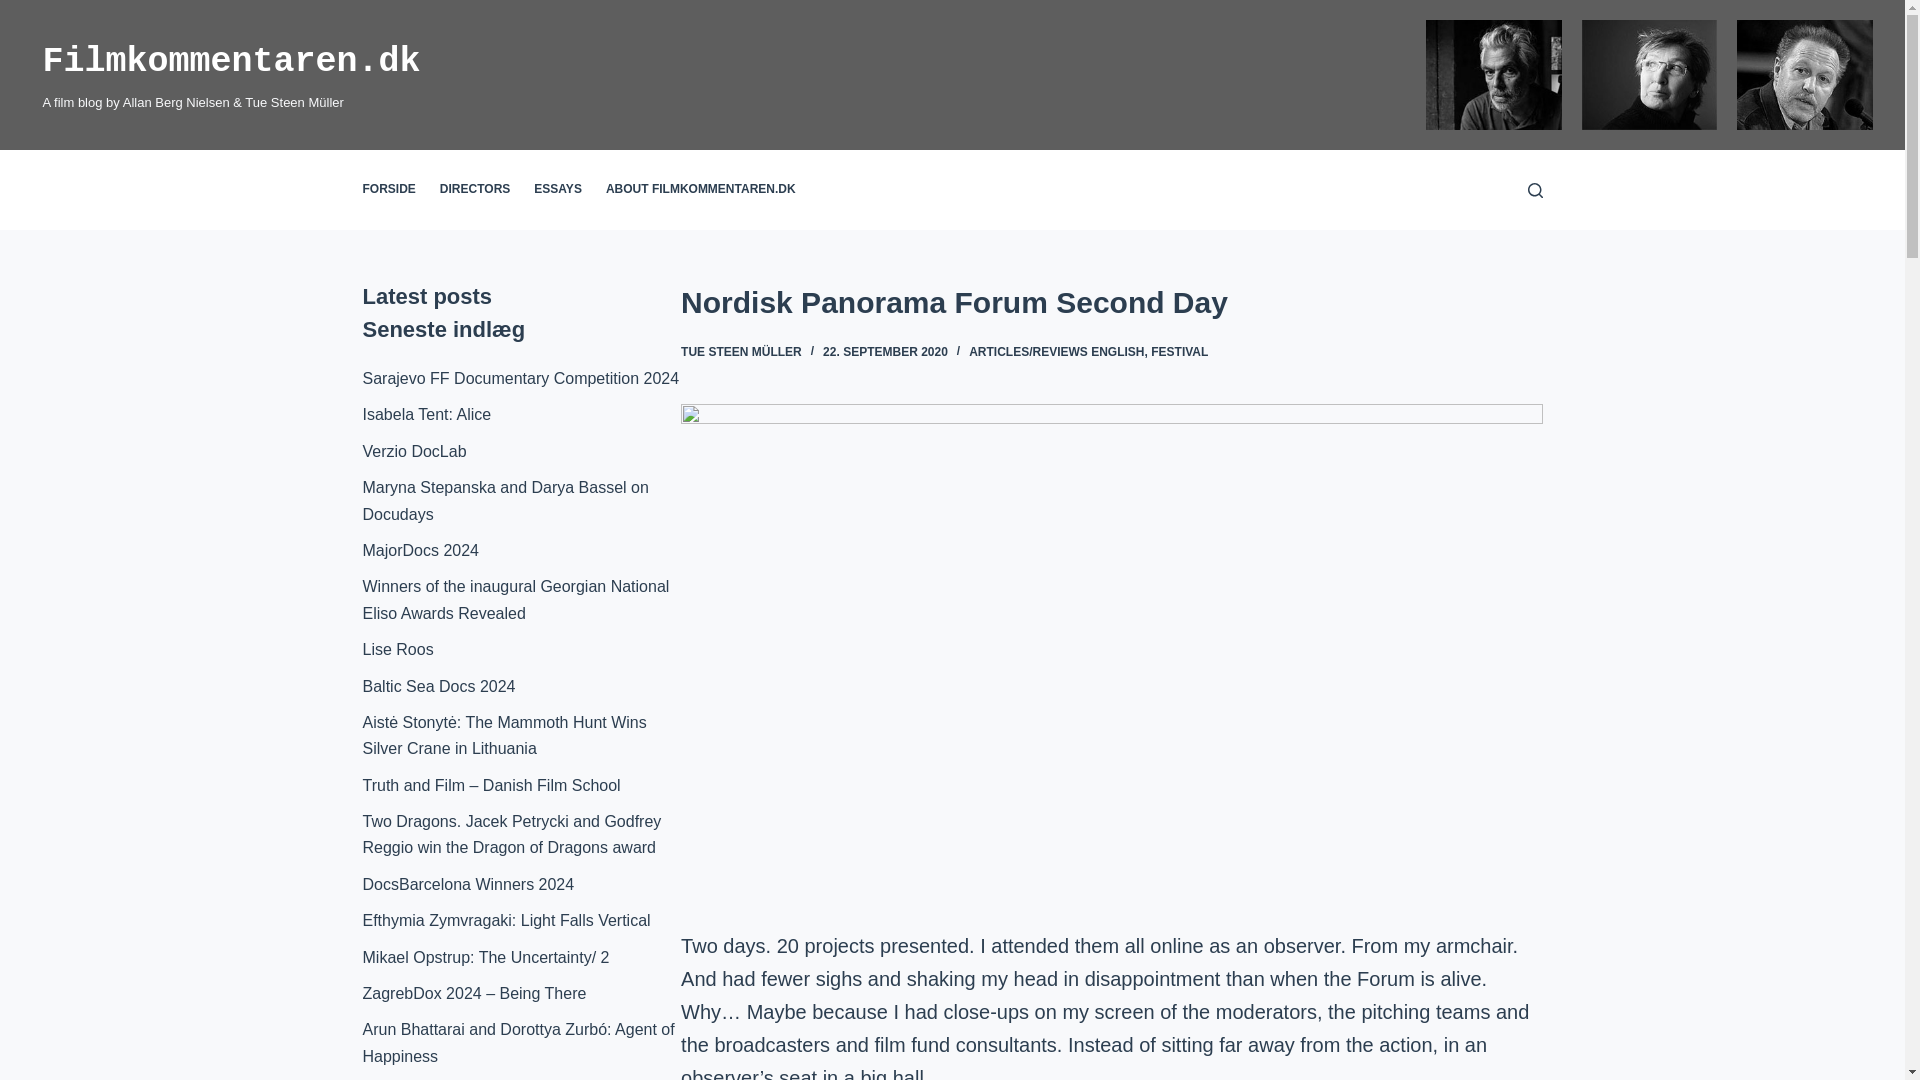 This screenshot has width=1920, height=1080. I want to click on Lise Roos, so click(398, 649).